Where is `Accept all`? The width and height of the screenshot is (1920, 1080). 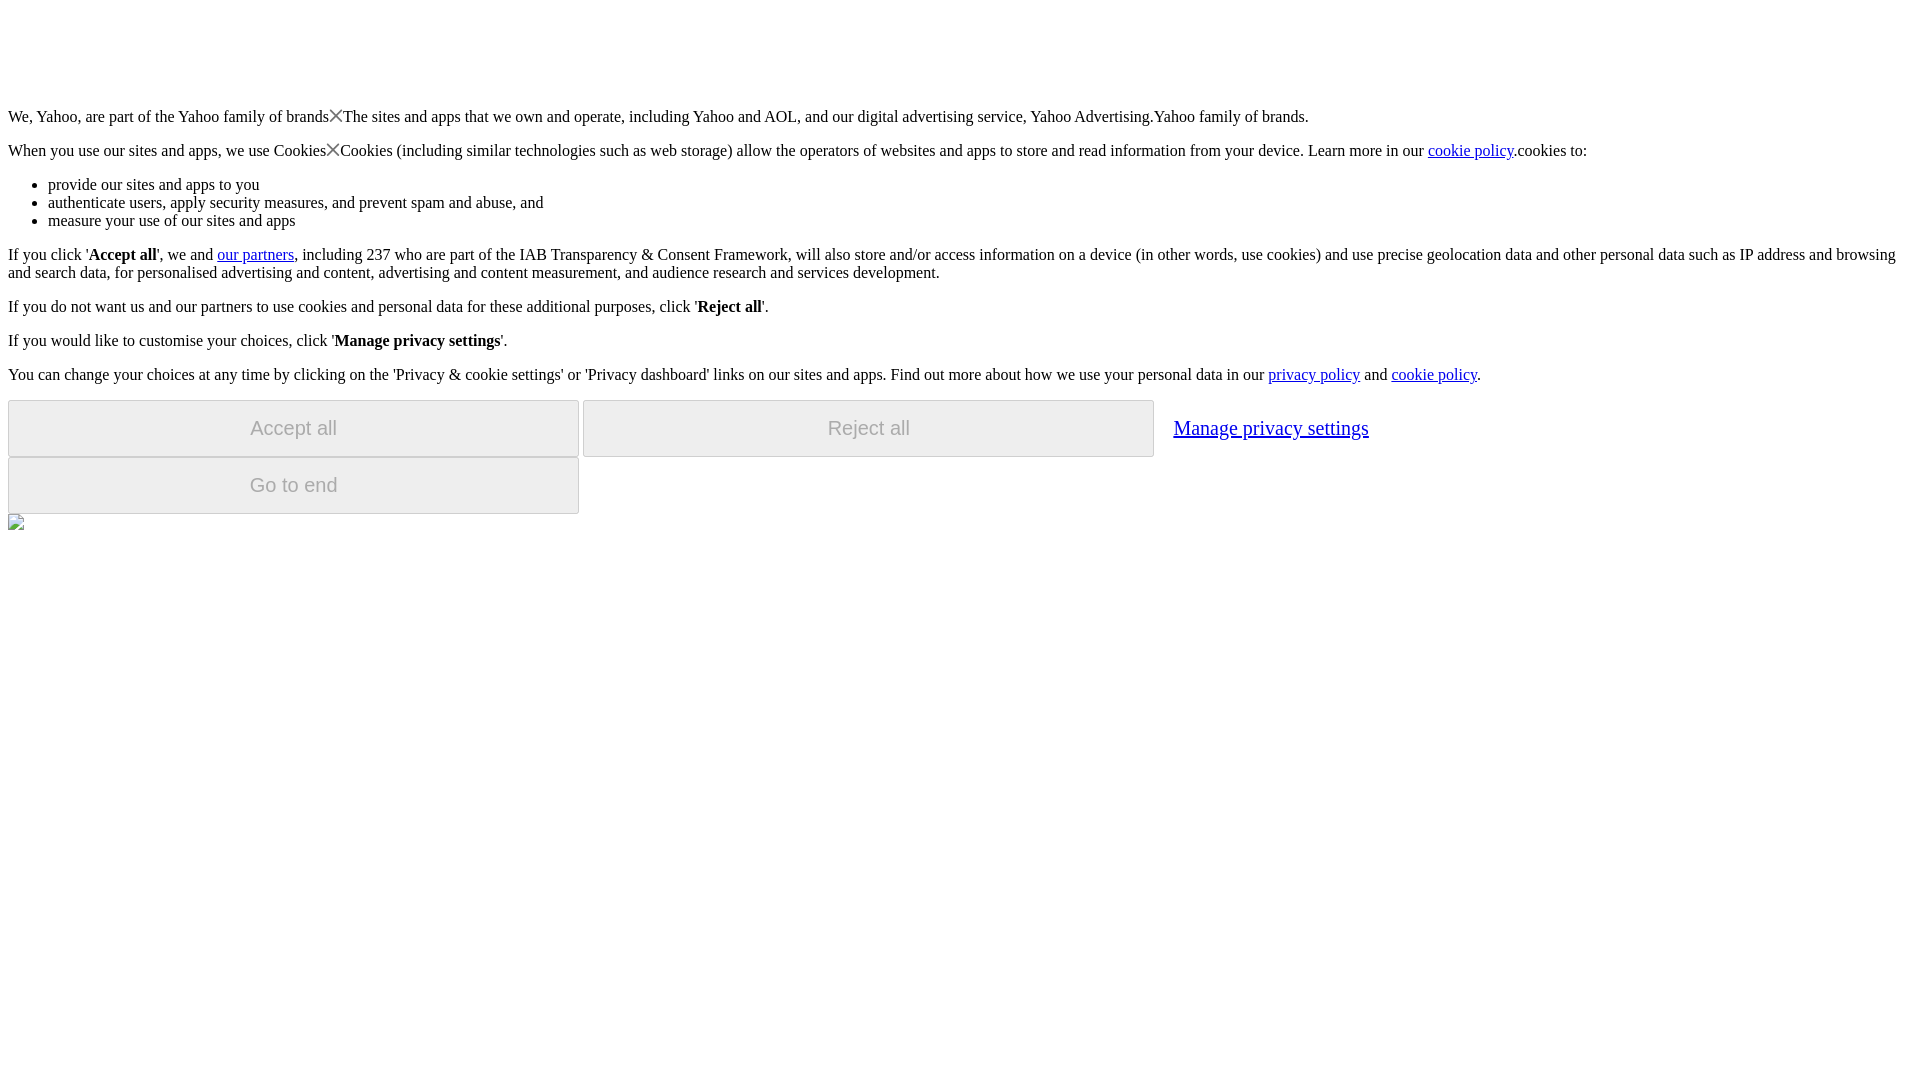
Accept all is located at coordinates (293, 428).